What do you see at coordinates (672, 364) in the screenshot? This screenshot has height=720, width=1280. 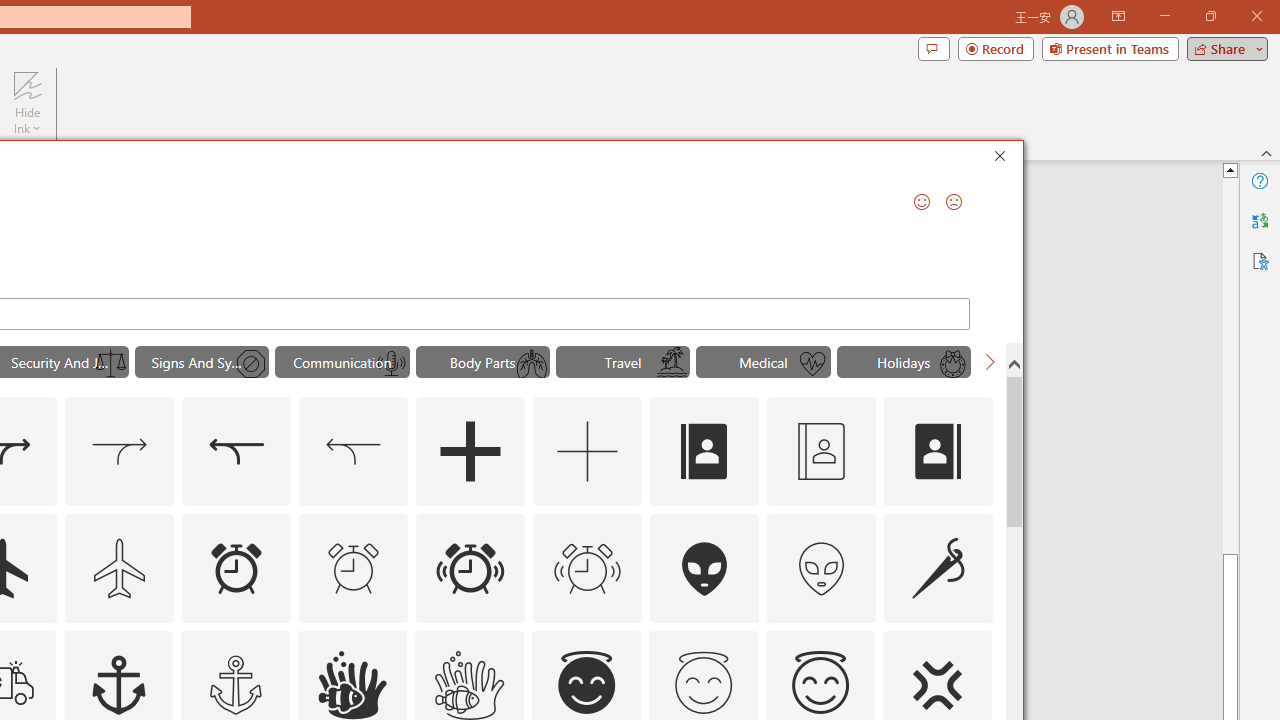 I see `AutomationID: Icons_TropicalScene_M` at bounding box center [672, 364].